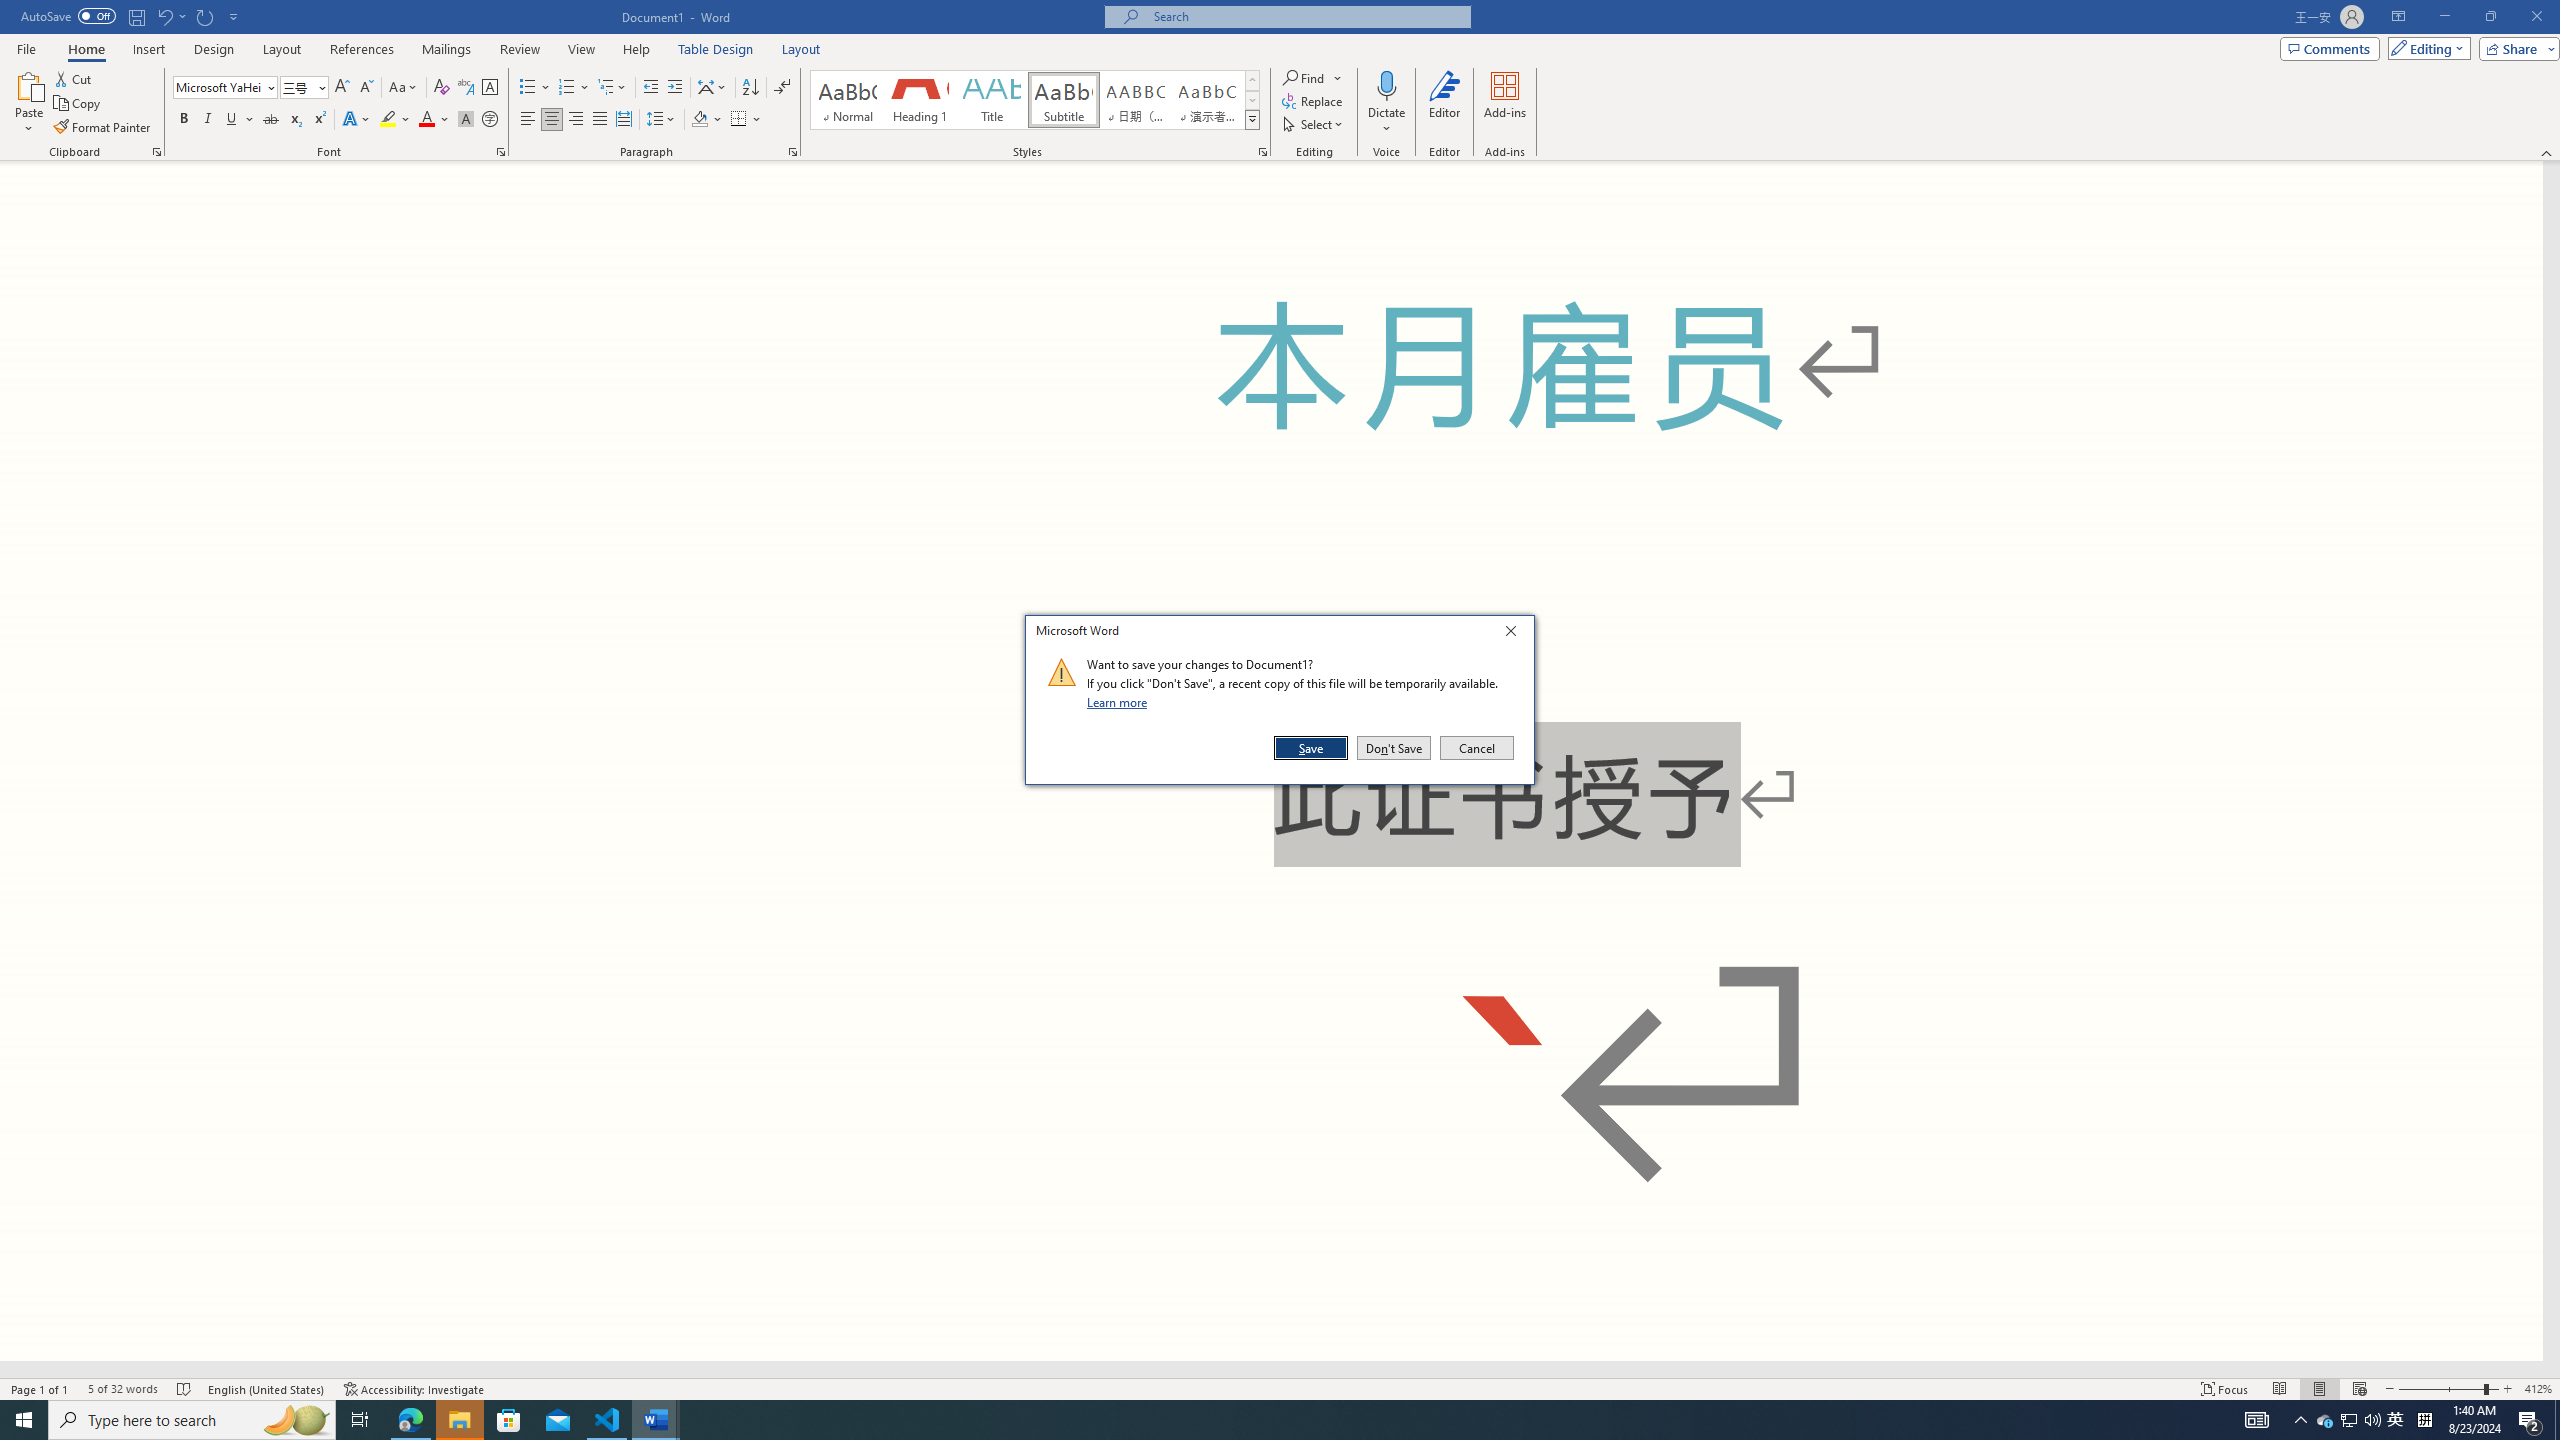  Describe the element at coordinates (1475, 748) in the screenshot. I see `Cancel` at that location.